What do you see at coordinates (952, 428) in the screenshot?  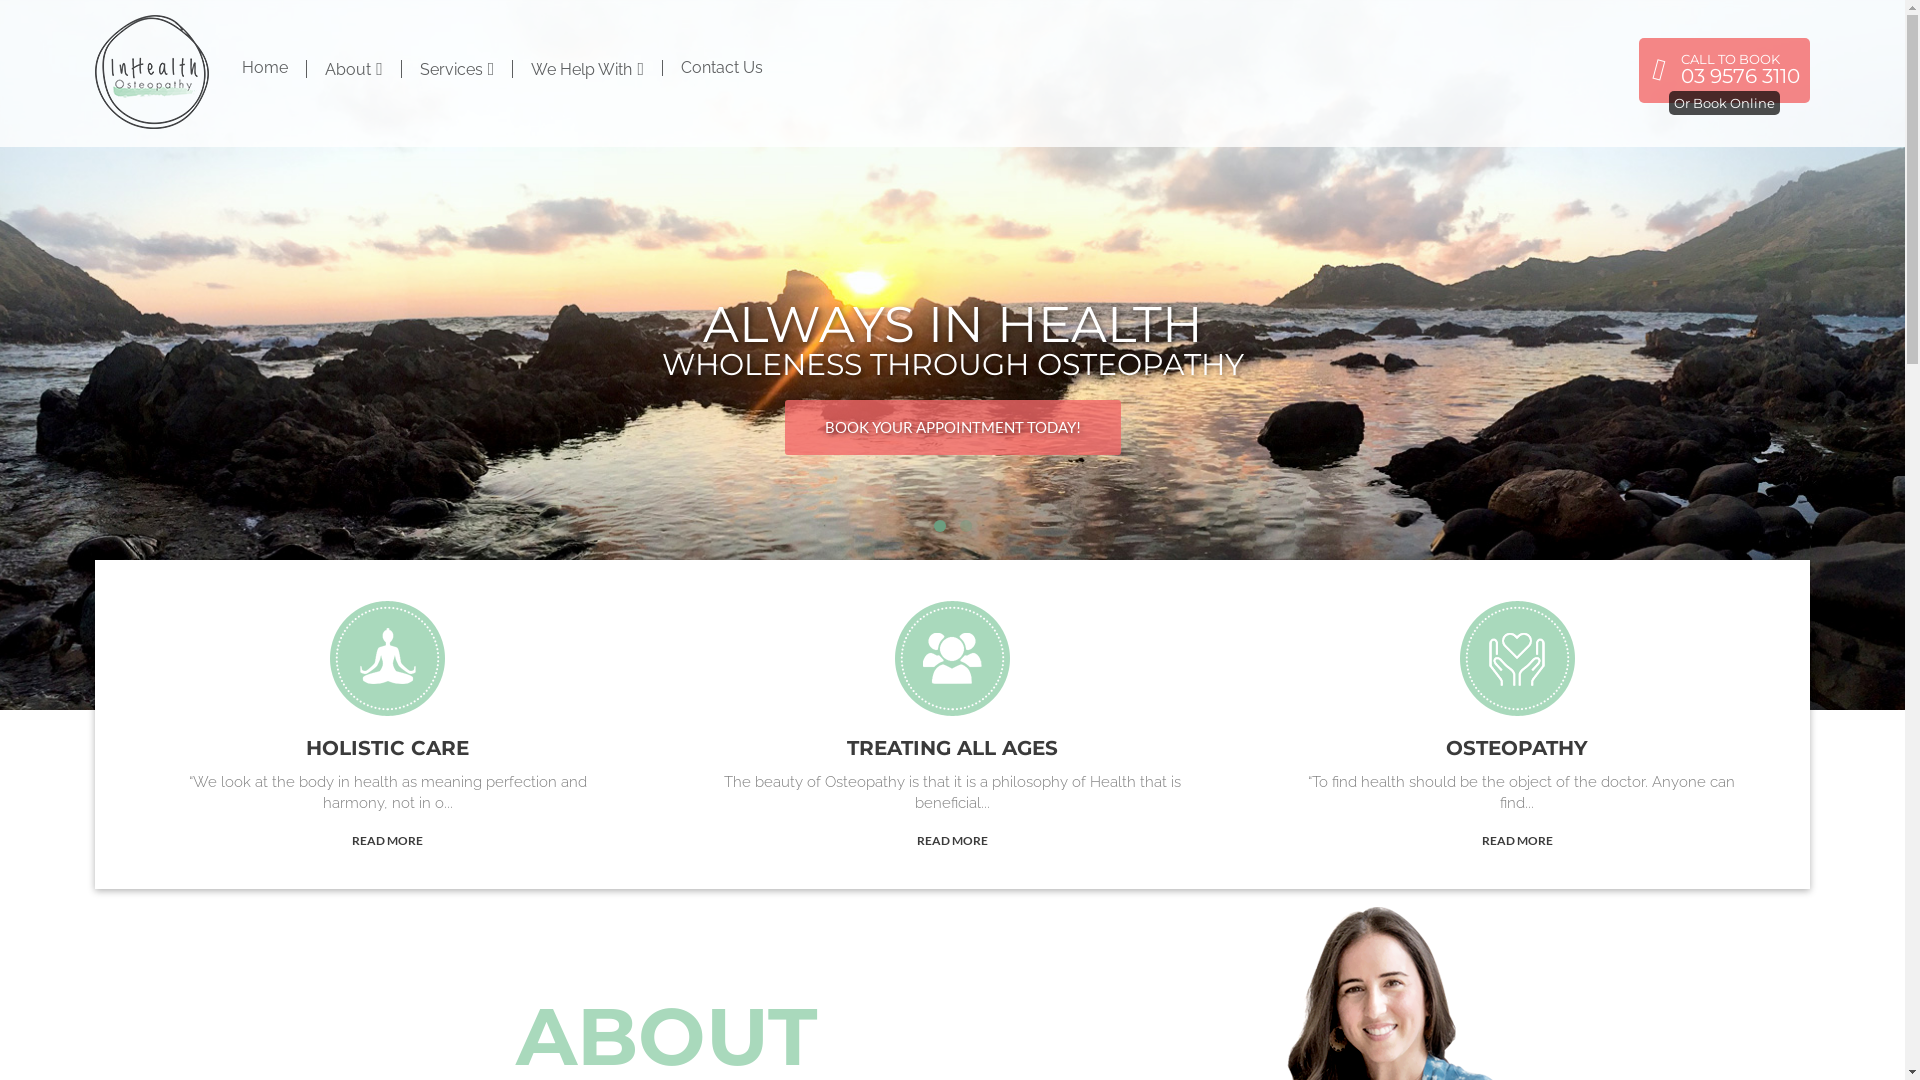 I see `BOOK YOUR APPOINTMENT TODAY!` at bounding box center [952, 428].